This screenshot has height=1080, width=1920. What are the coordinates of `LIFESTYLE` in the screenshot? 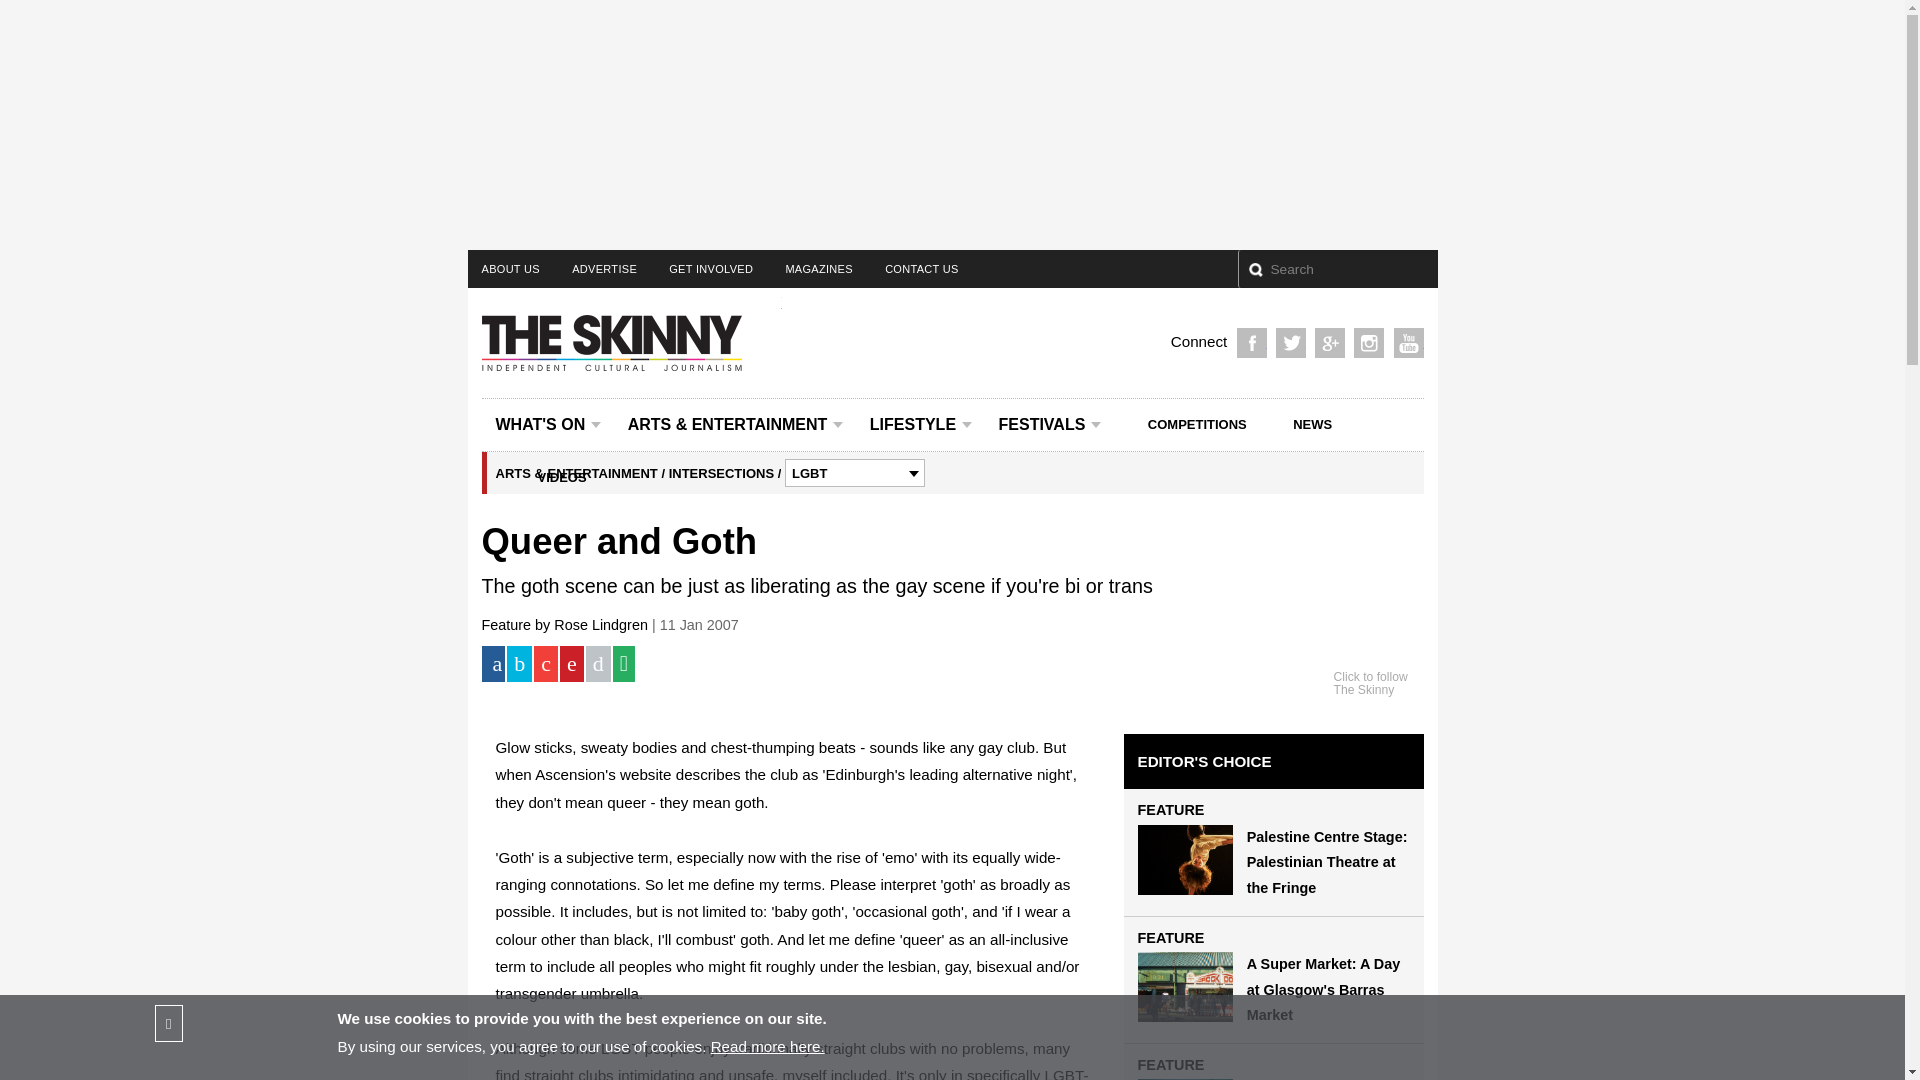 It's located at (920, 425).